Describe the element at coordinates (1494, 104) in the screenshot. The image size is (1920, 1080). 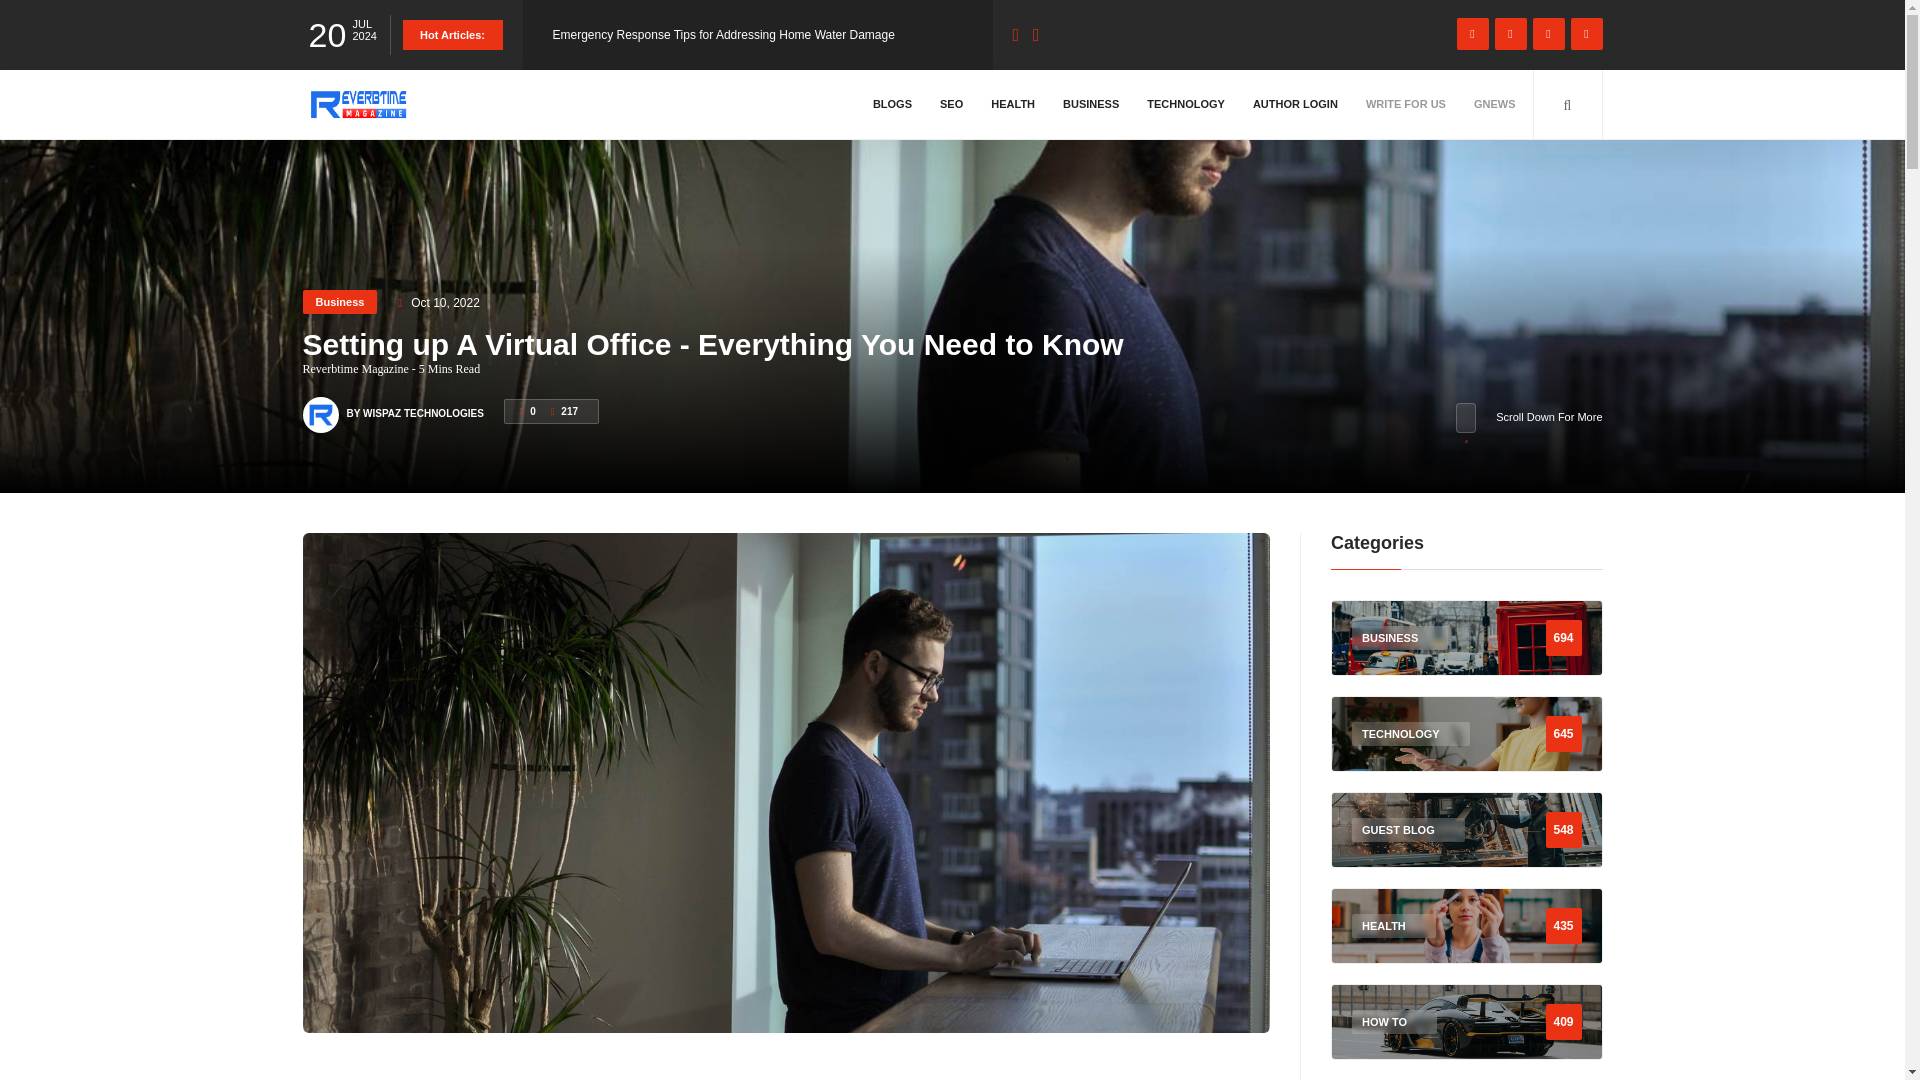
I see `GNEWS` at that location.